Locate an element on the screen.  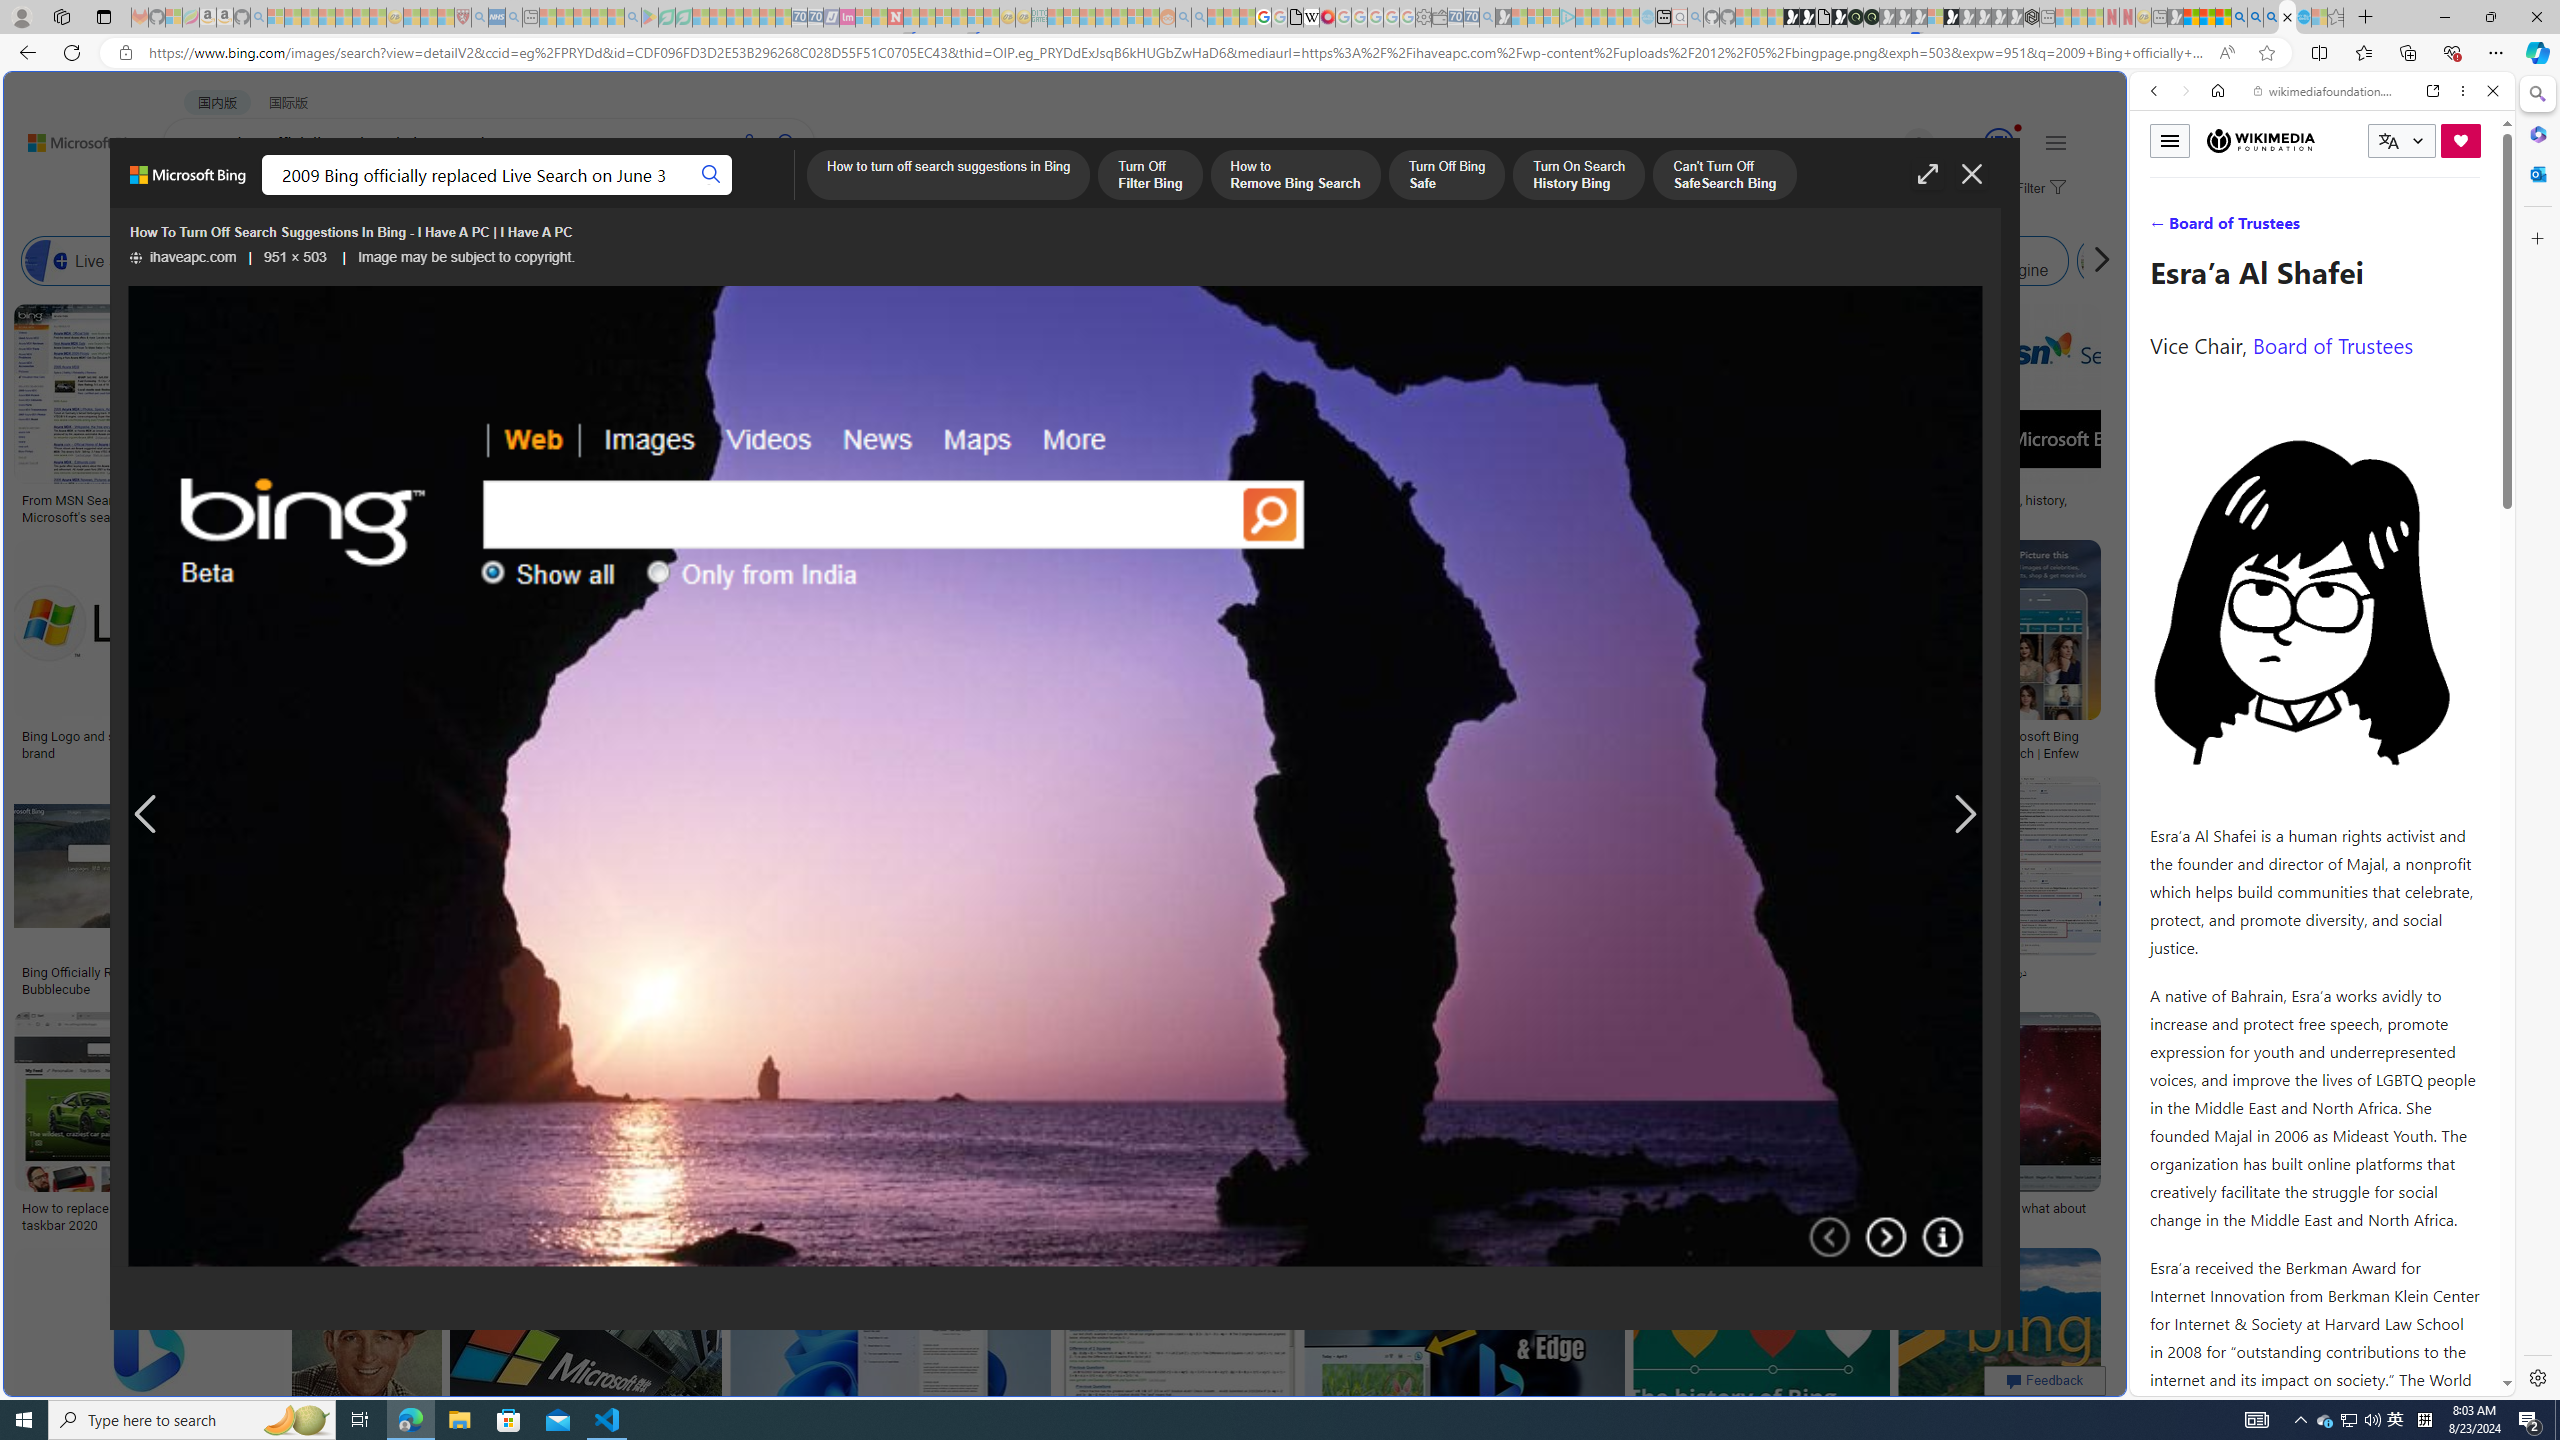
Board of Trustees is located at coordinates (2332, 344).